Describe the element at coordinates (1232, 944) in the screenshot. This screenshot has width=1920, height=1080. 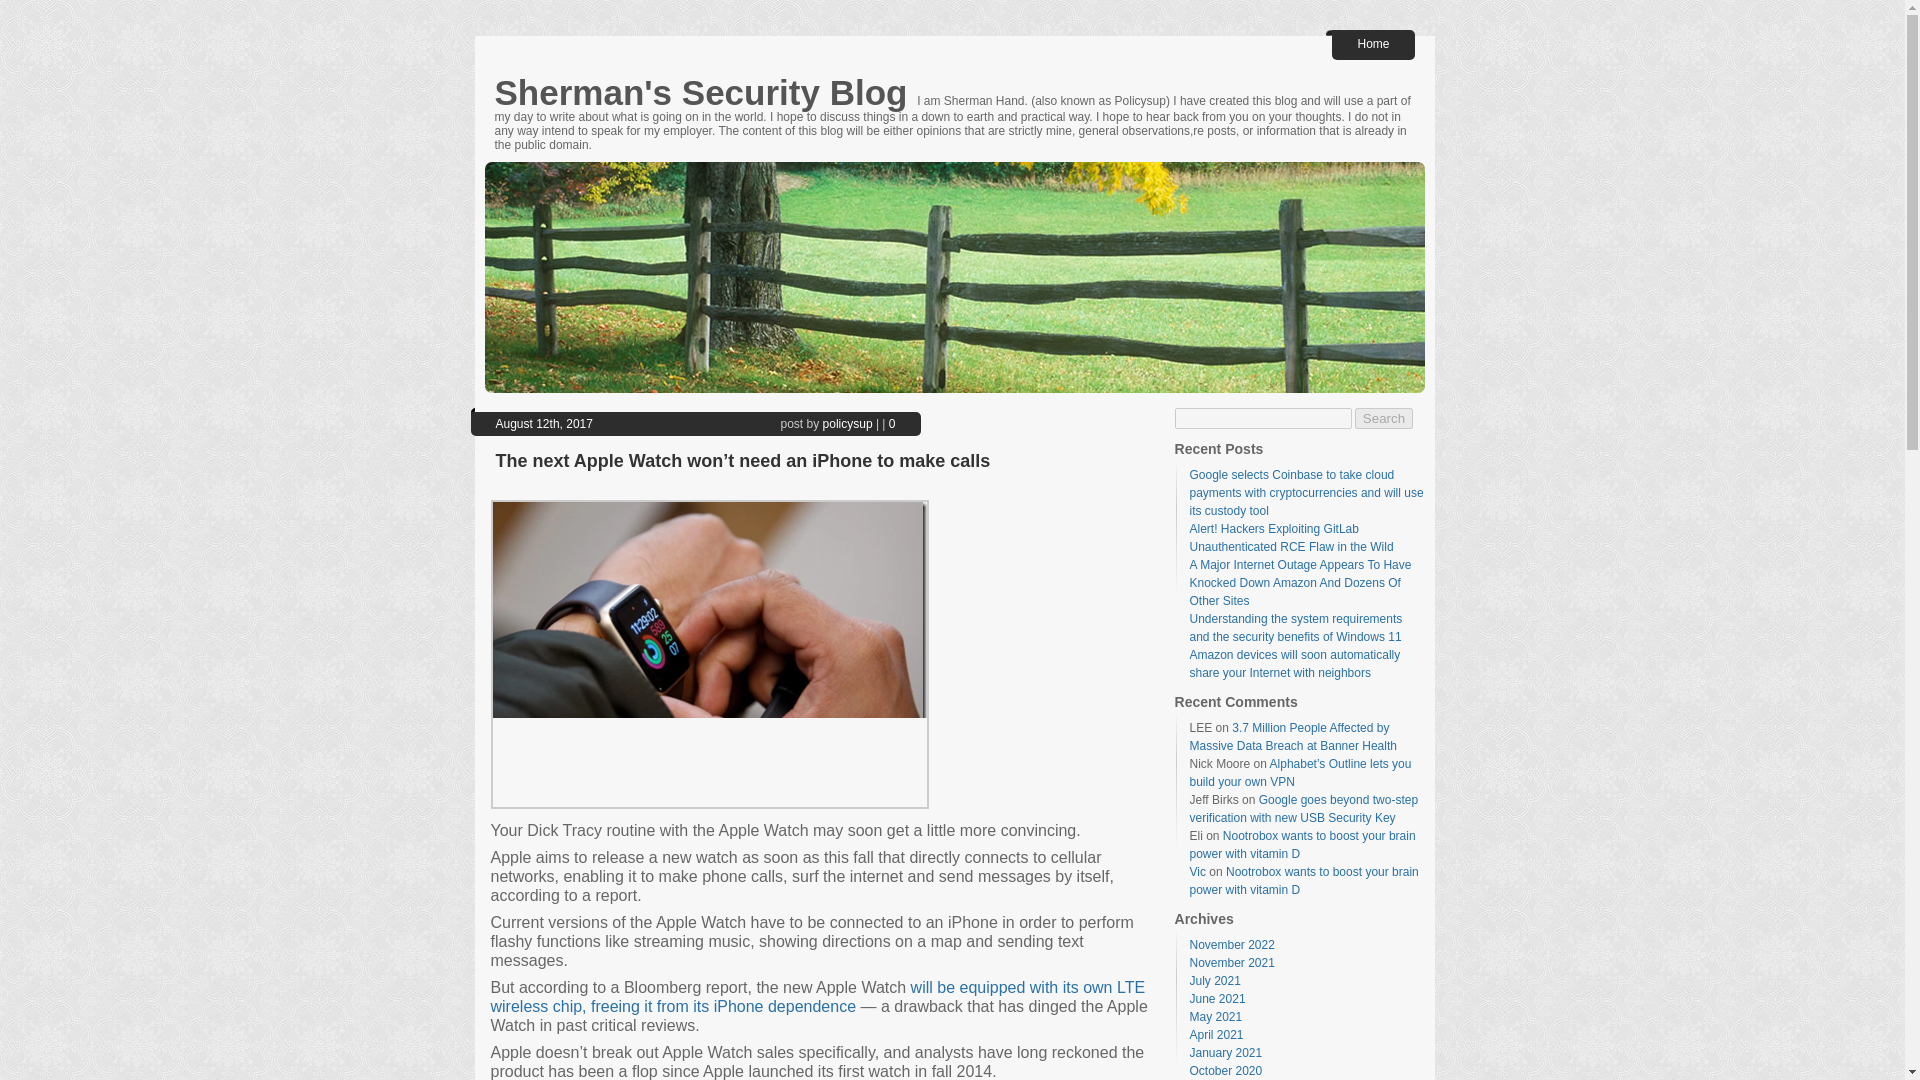
I see `November 2022` at that location.